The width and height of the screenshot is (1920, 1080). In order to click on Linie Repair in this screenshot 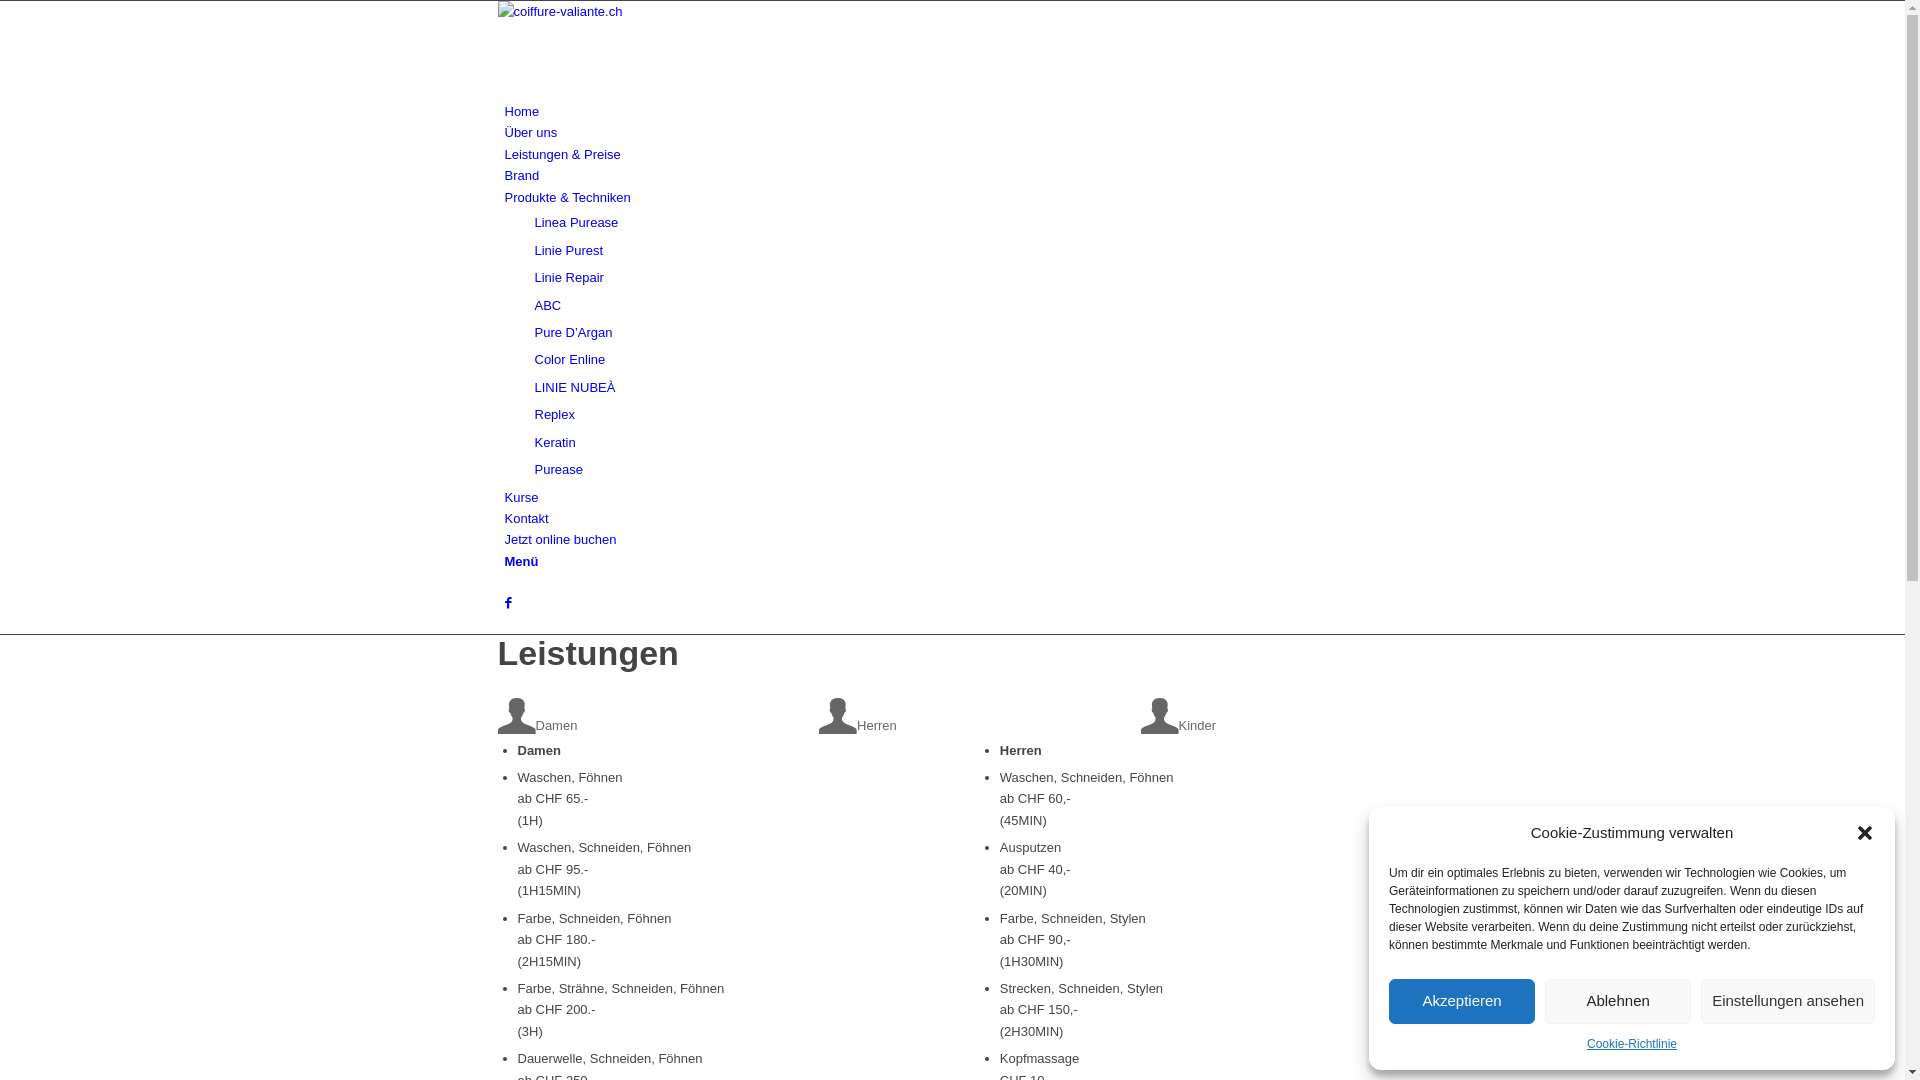, I will do `click(568, 278)`.